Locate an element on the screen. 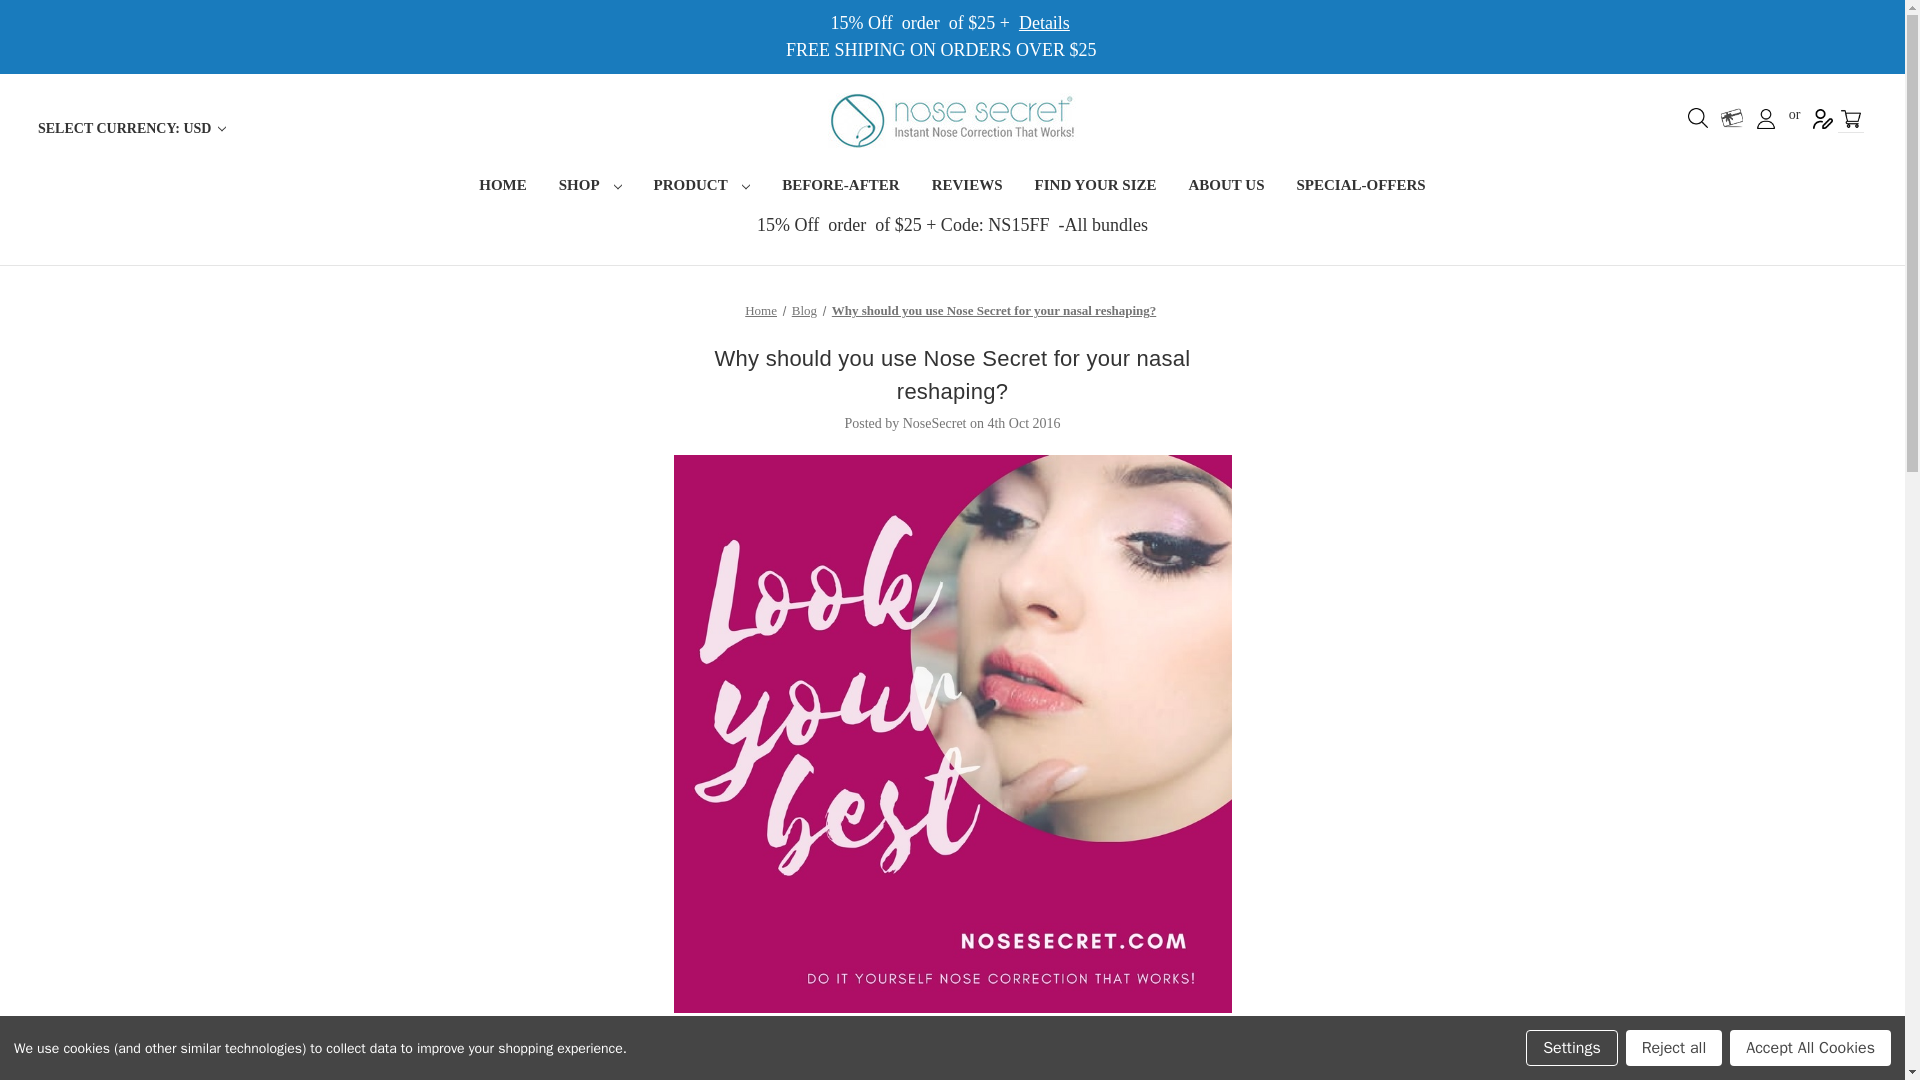 Image resolution: width=1920 pixels, height=1080 pixels. Blog is located at coordinates (804, 310).